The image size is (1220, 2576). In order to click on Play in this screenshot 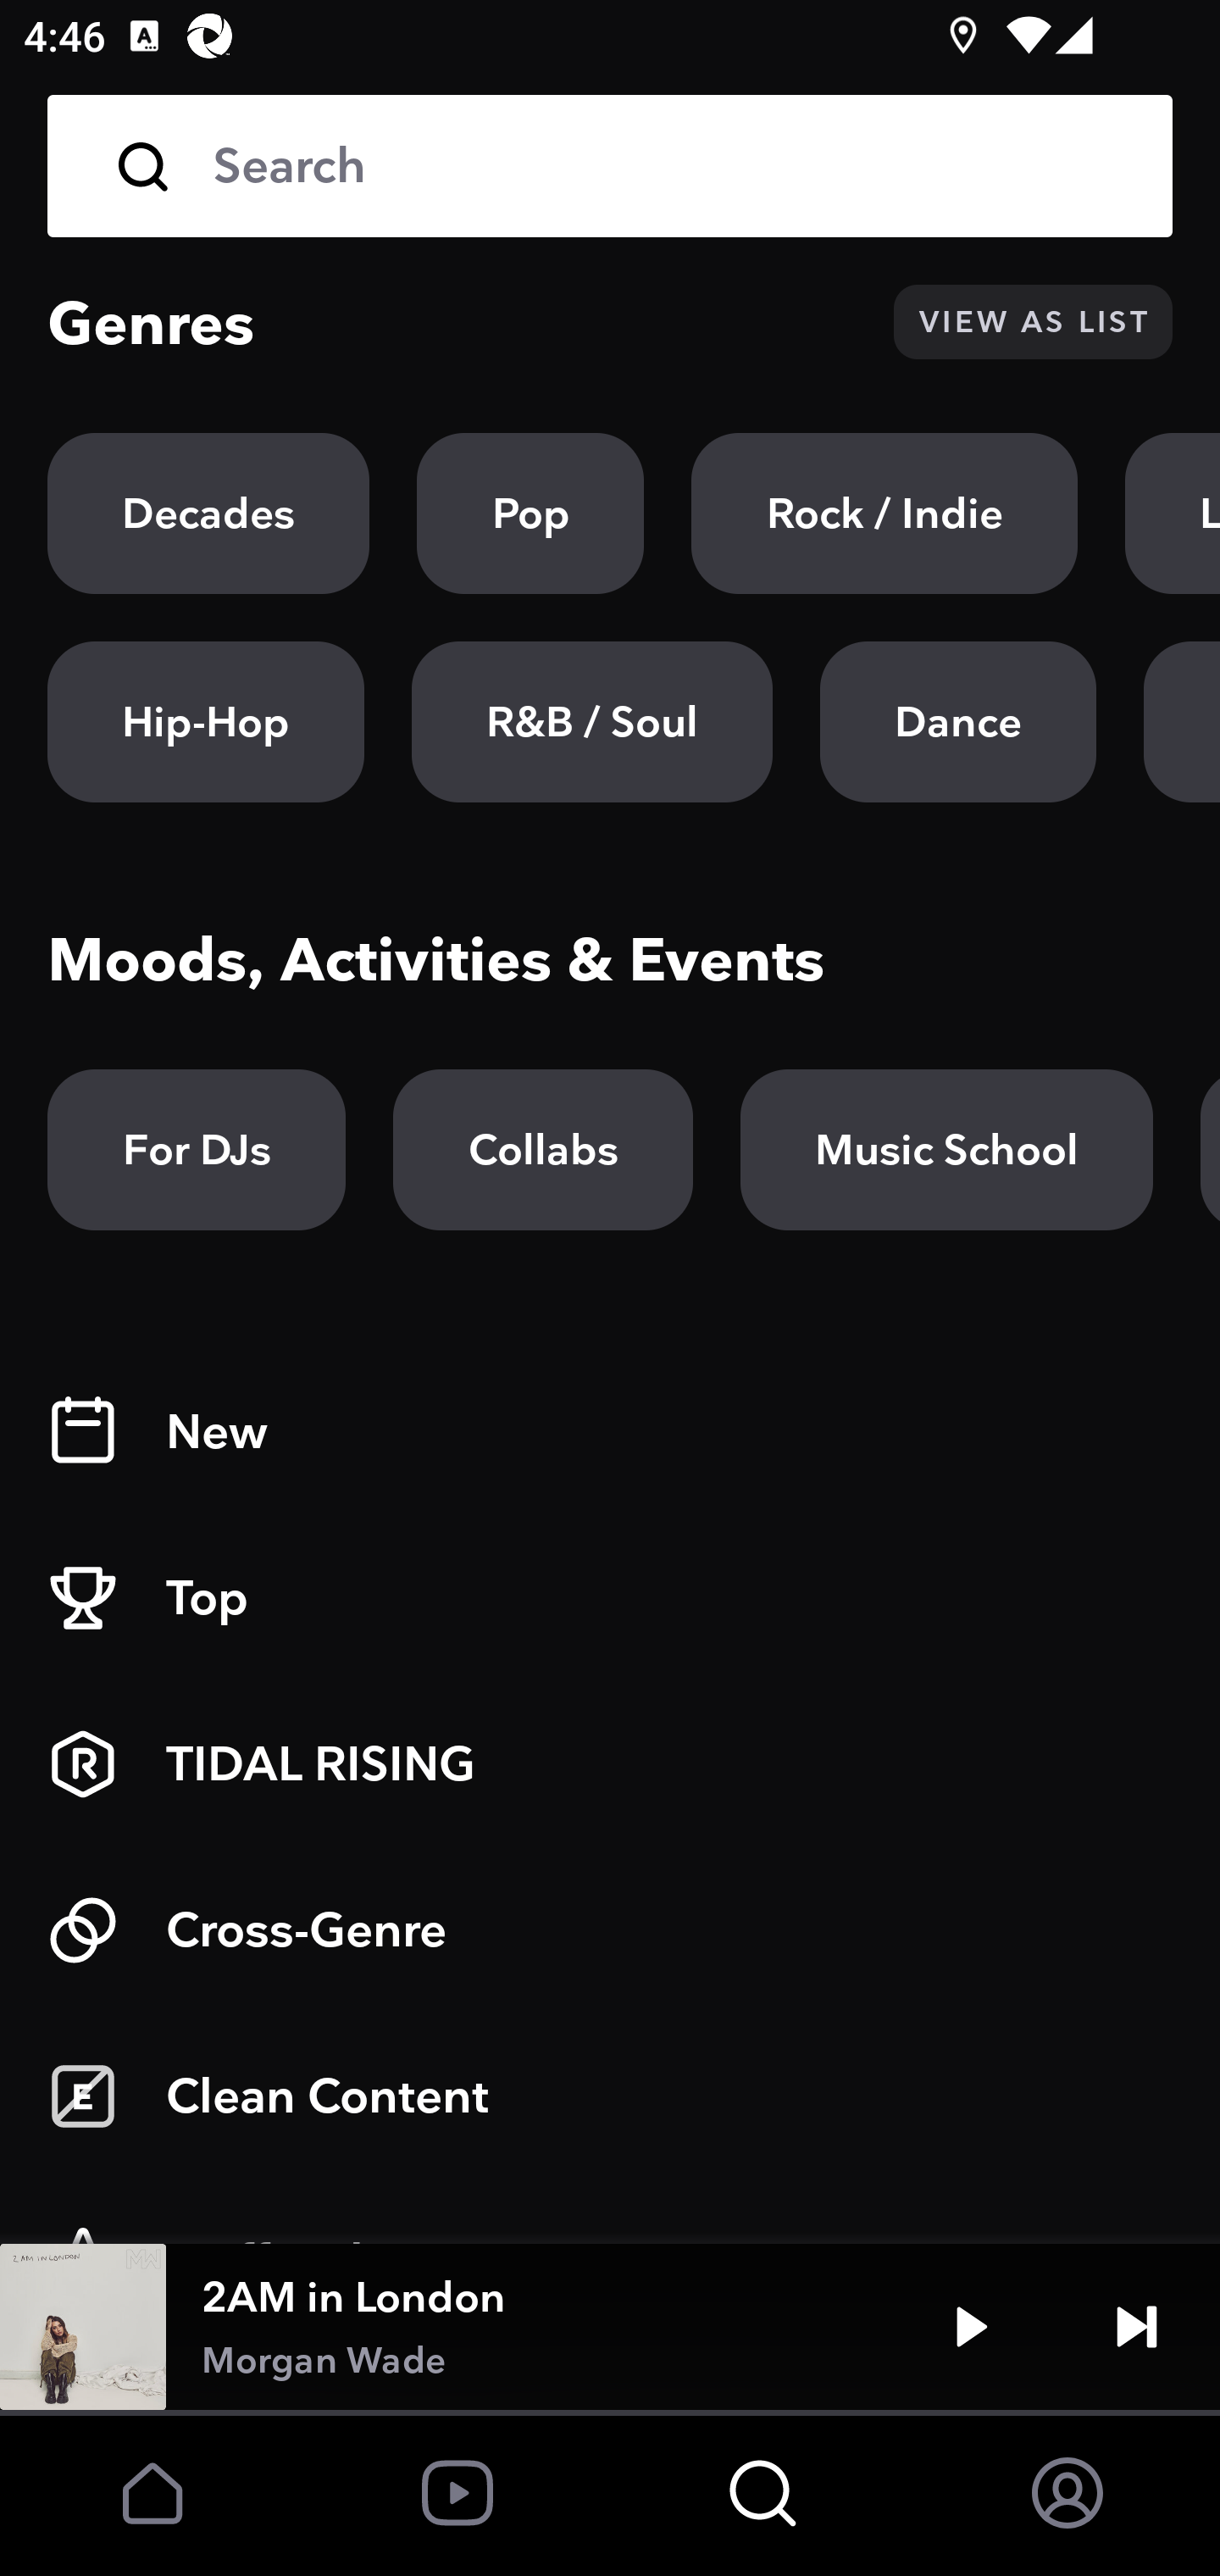, I will do `click(971, 2327)`.